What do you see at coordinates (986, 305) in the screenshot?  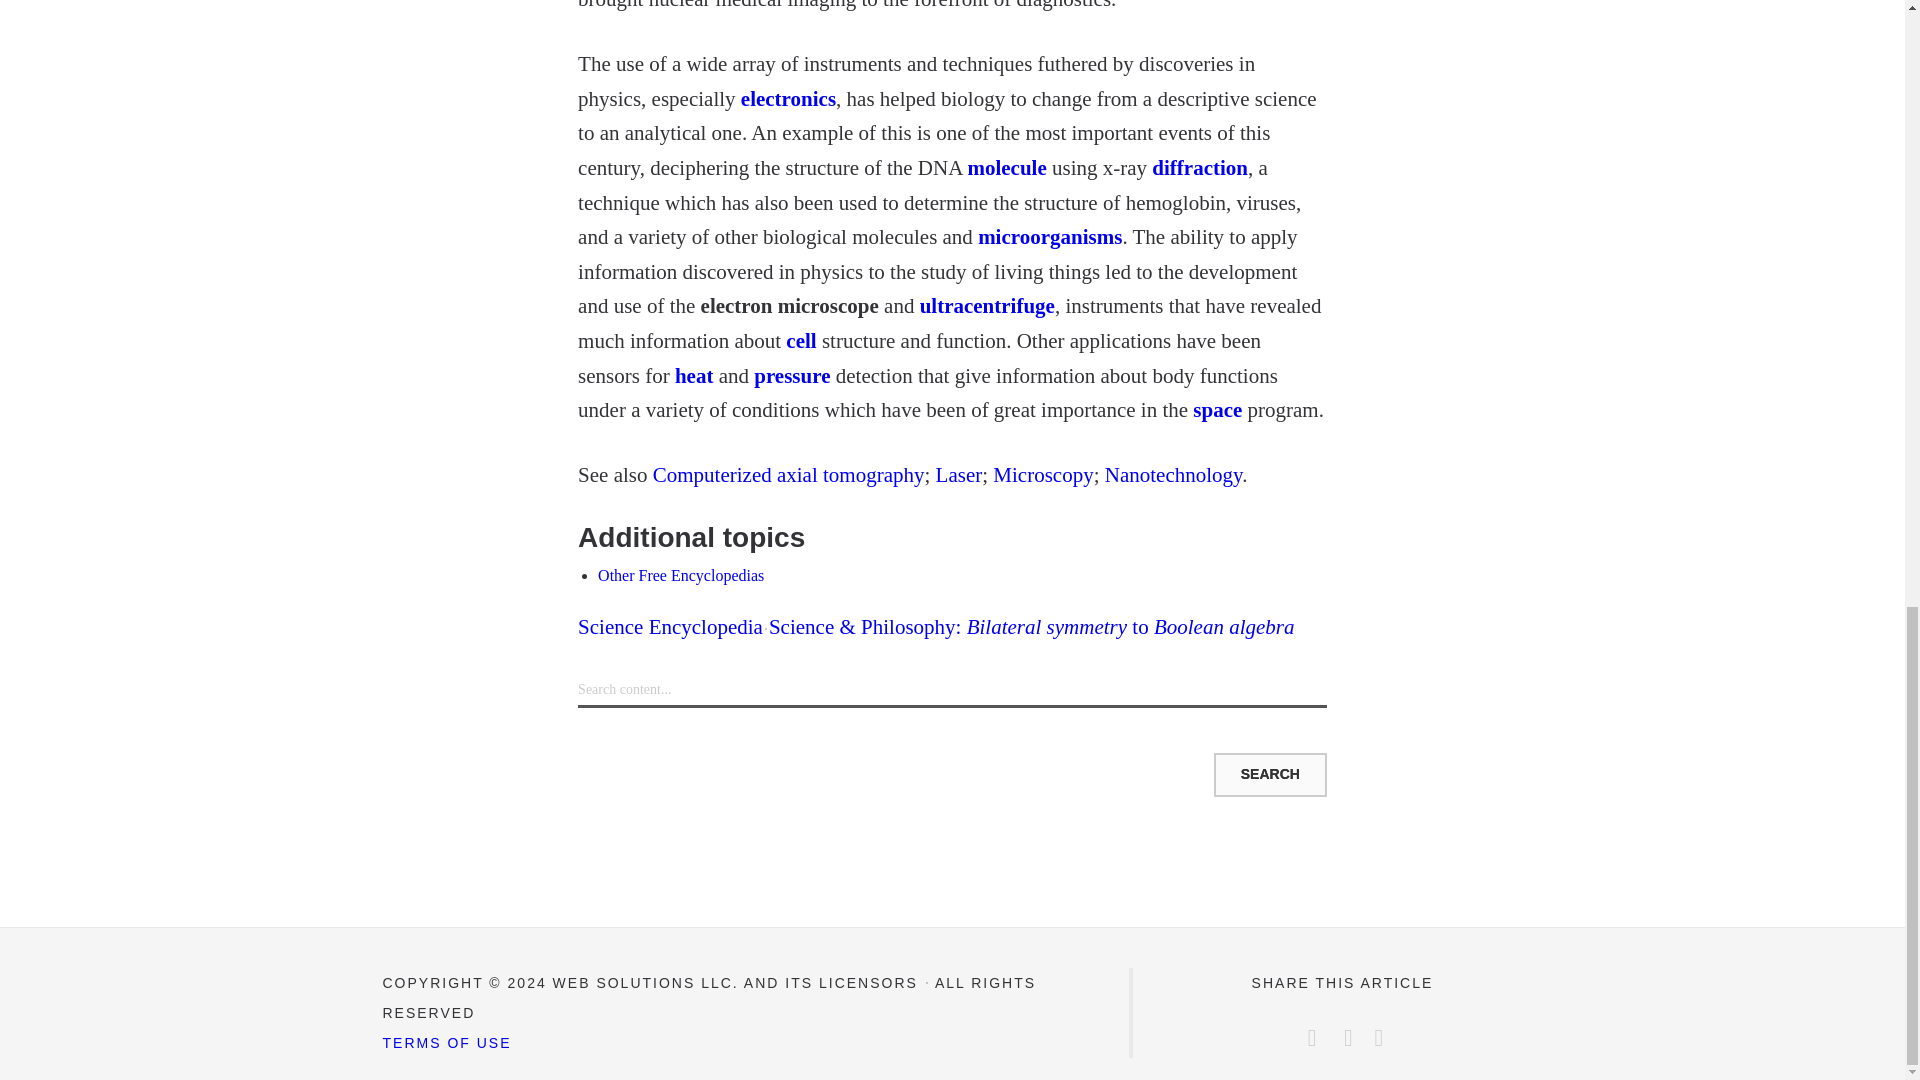 I see `ultracentrifuge` at bounding box center [986, 305].